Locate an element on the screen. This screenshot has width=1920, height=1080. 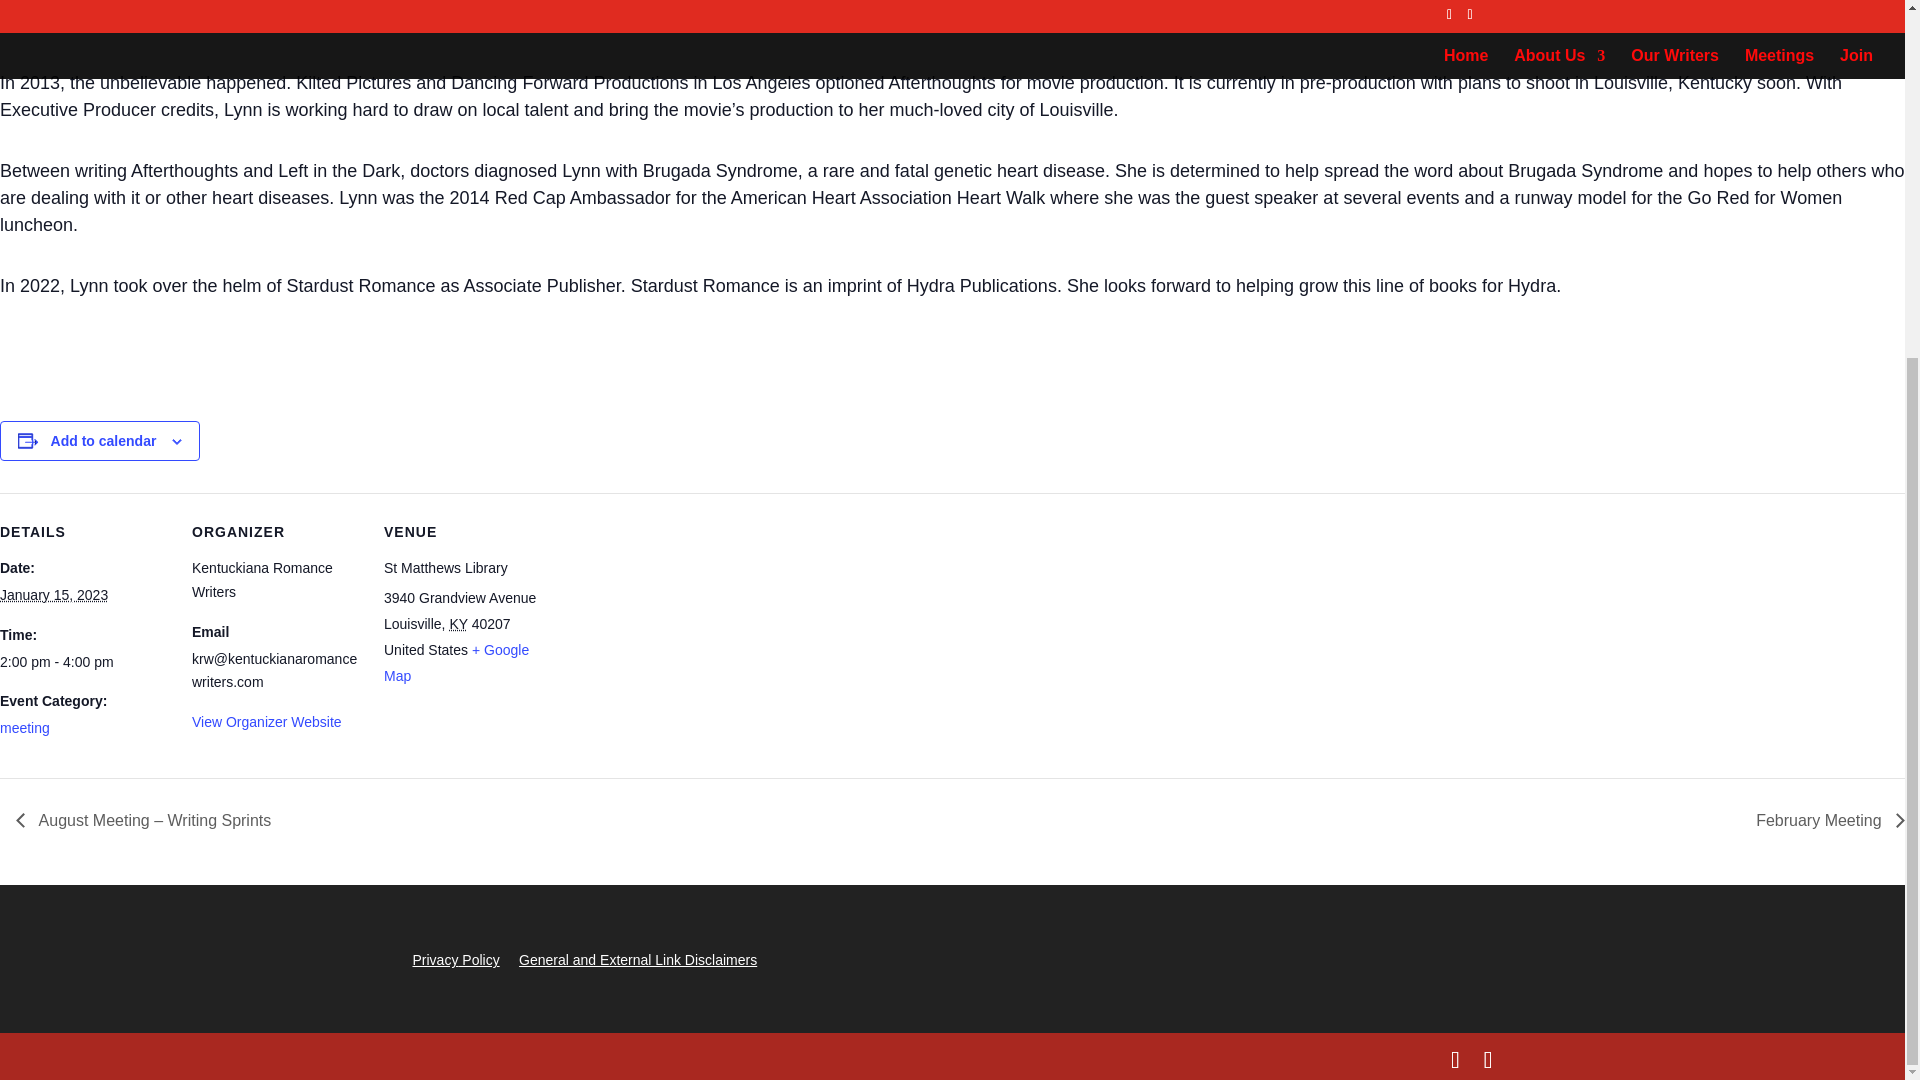
Kentucky is located at coordinates (458, 623).